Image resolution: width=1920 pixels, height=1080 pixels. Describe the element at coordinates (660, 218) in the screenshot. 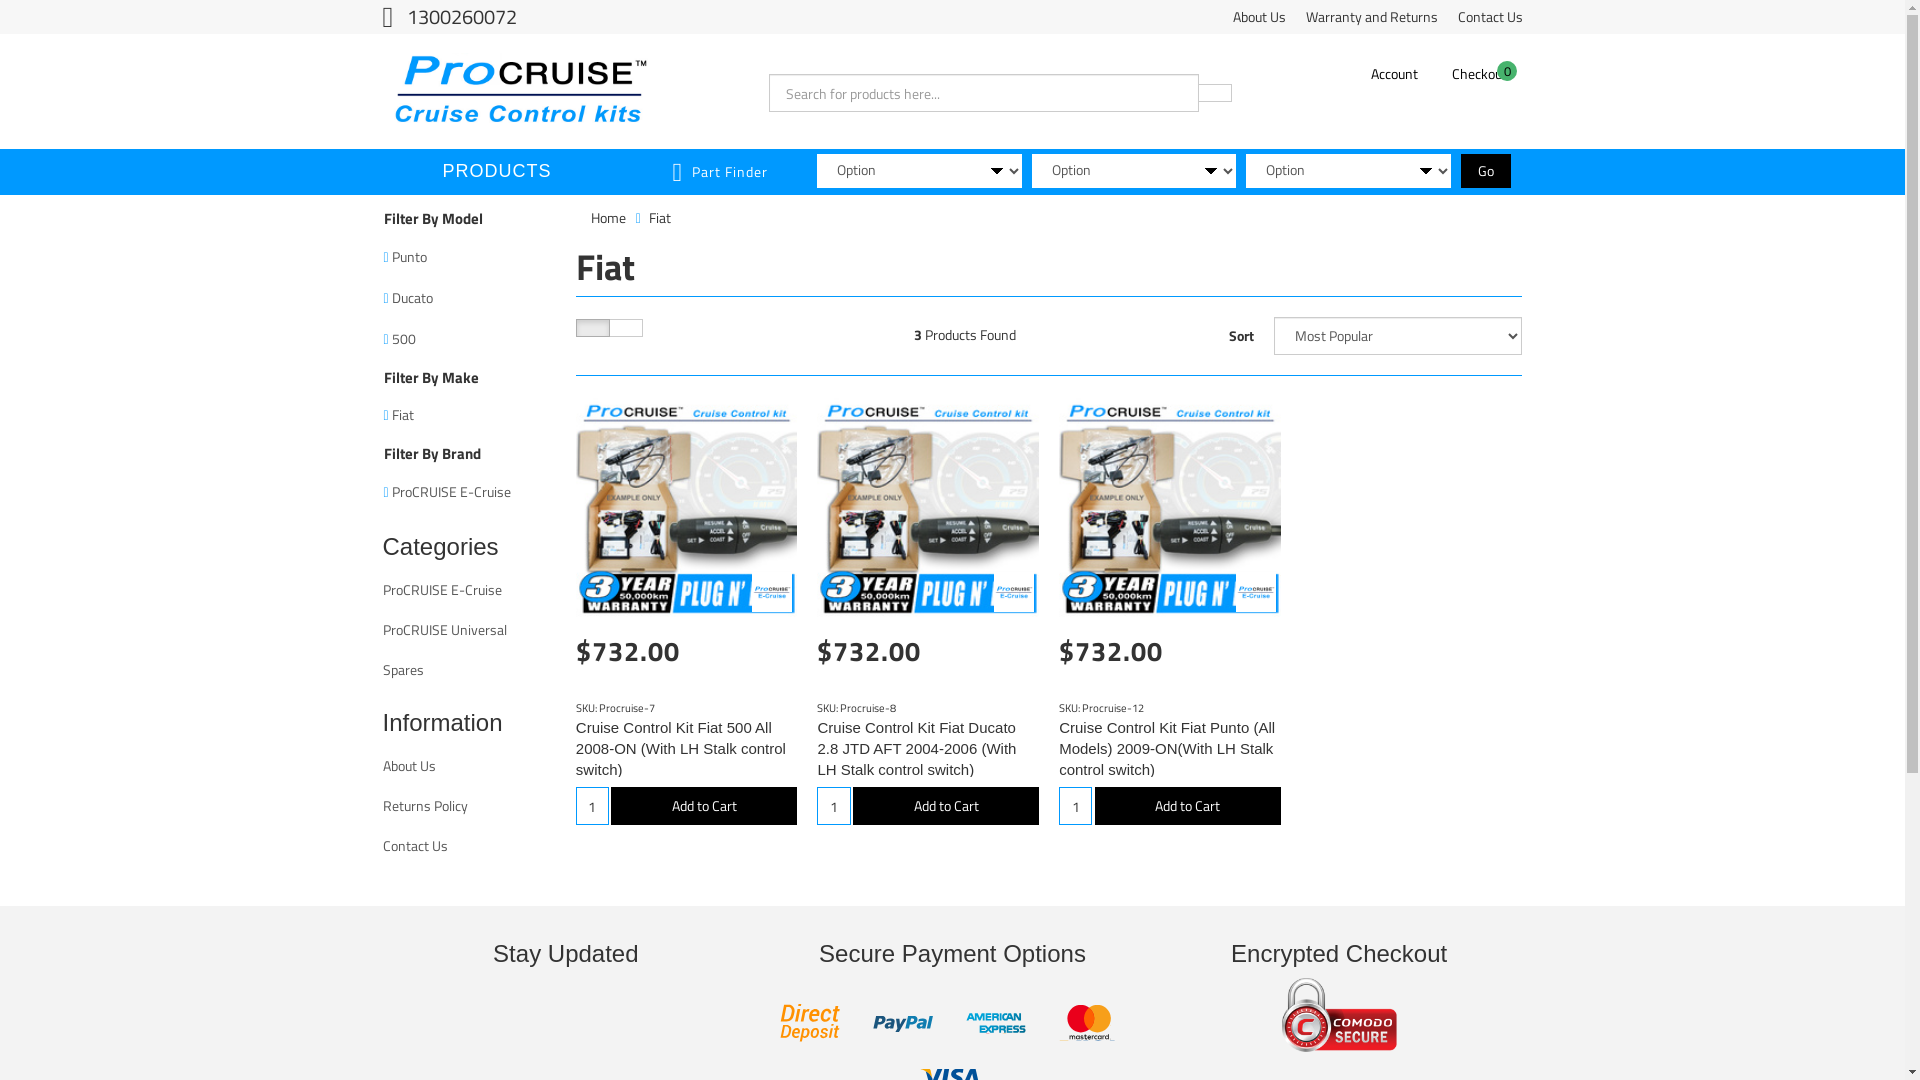

I see `Fiat` at that location.